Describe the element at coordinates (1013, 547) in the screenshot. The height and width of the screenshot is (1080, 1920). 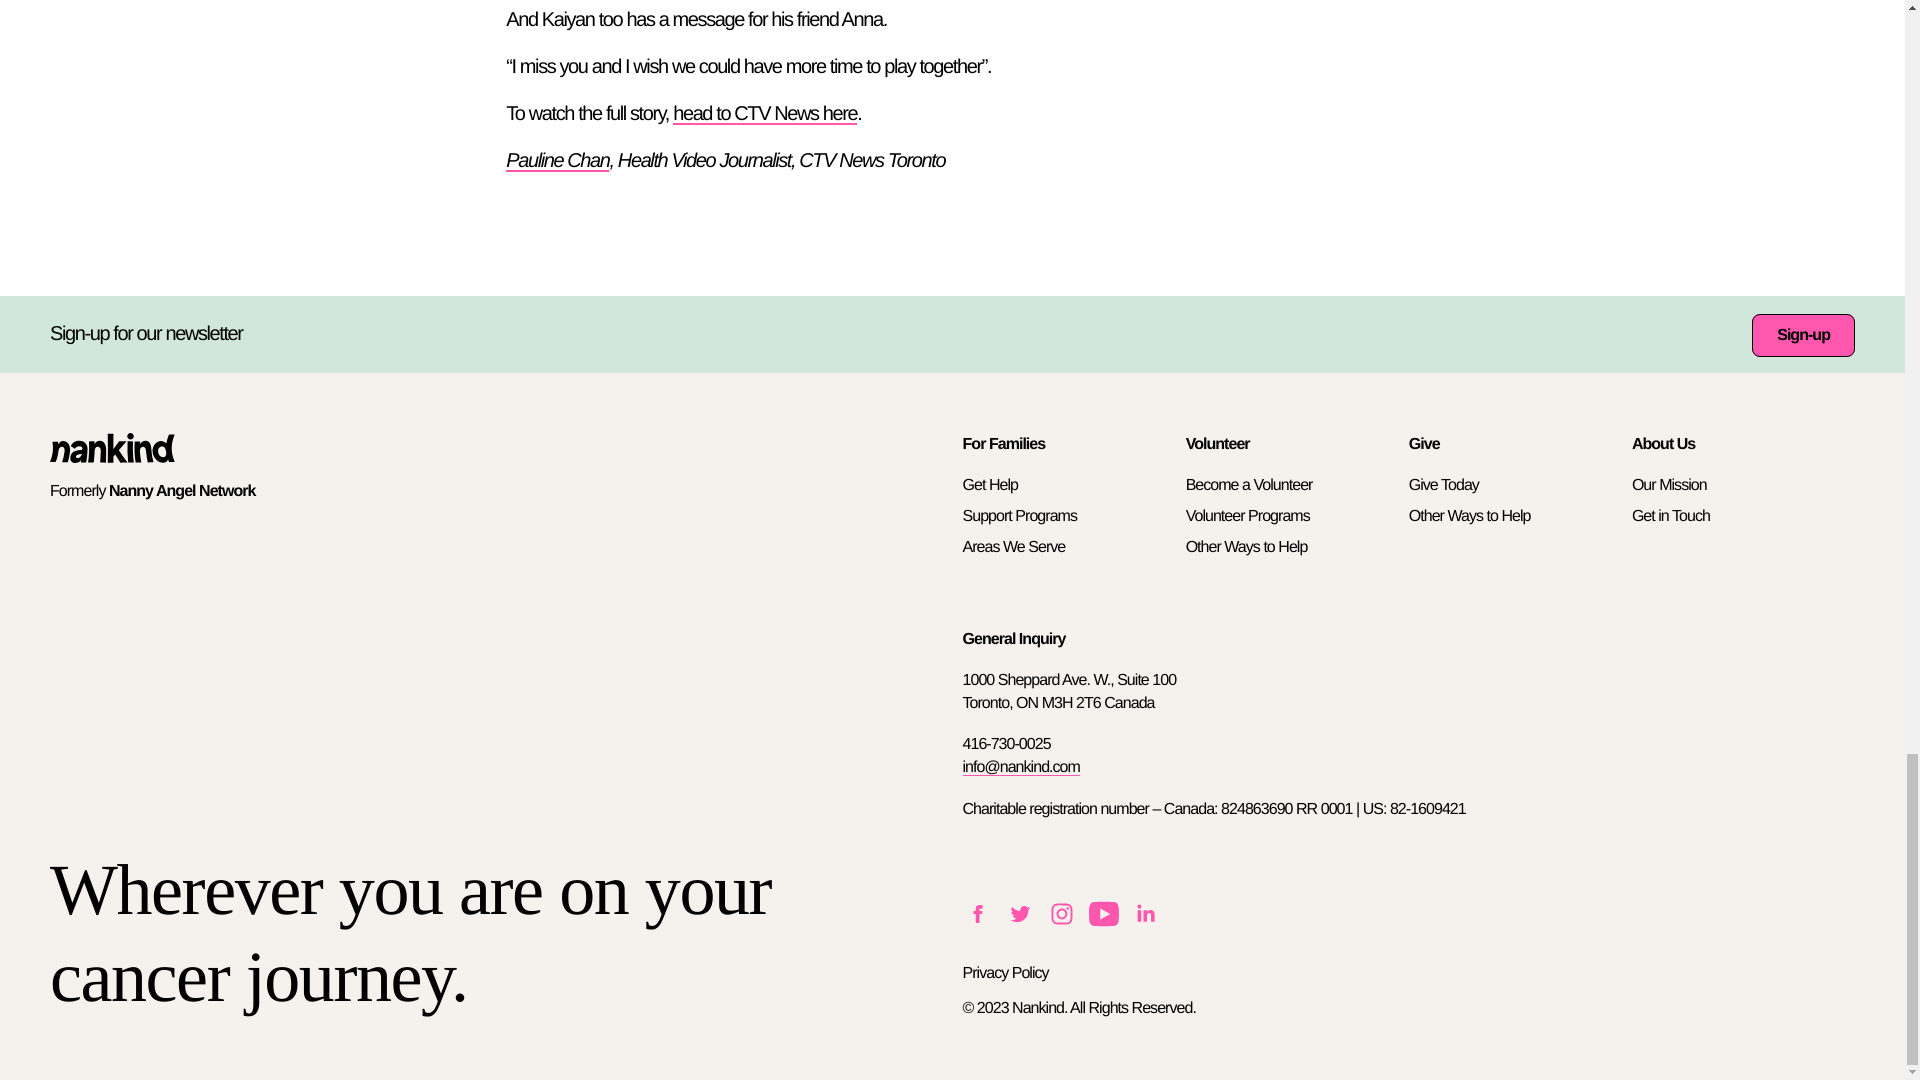
I see `Areas We Serve` at that location.